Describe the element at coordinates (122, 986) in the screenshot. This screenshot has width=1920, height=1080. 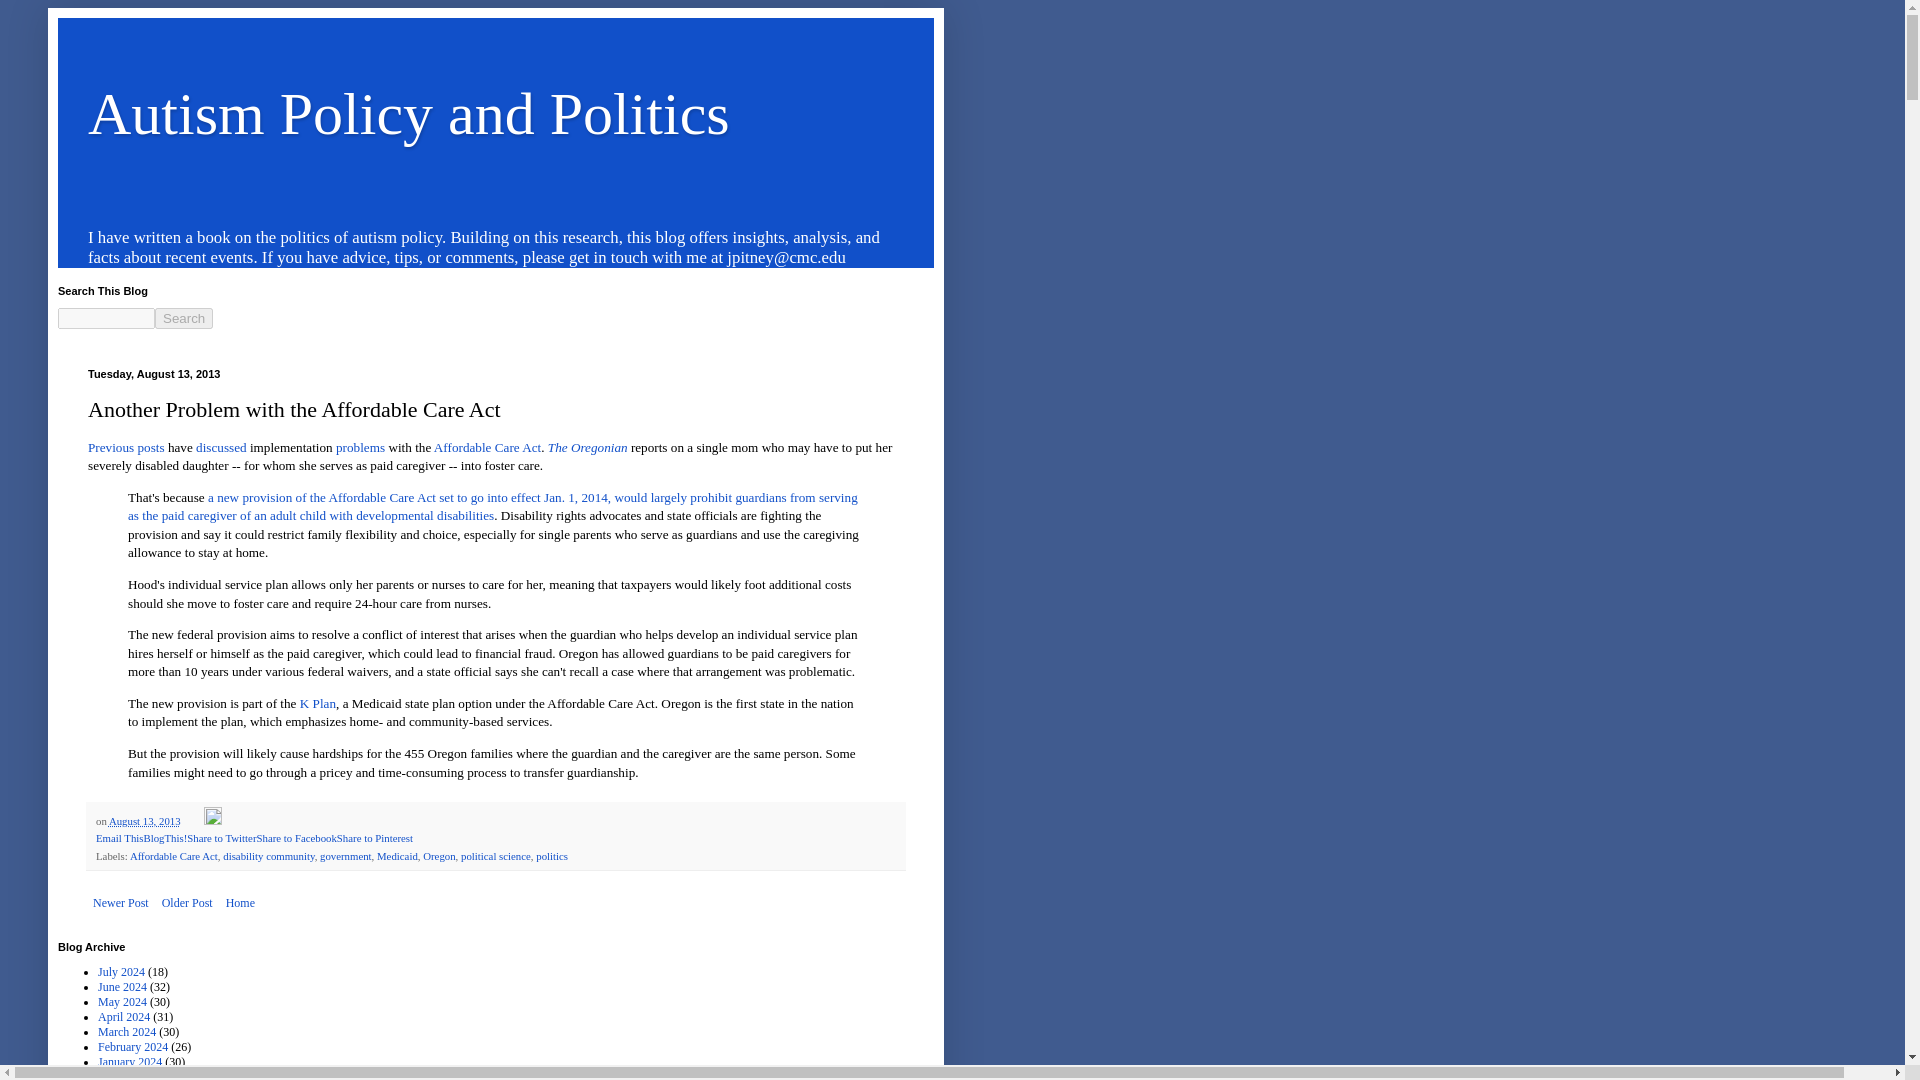
I see `June 2024` at that location.